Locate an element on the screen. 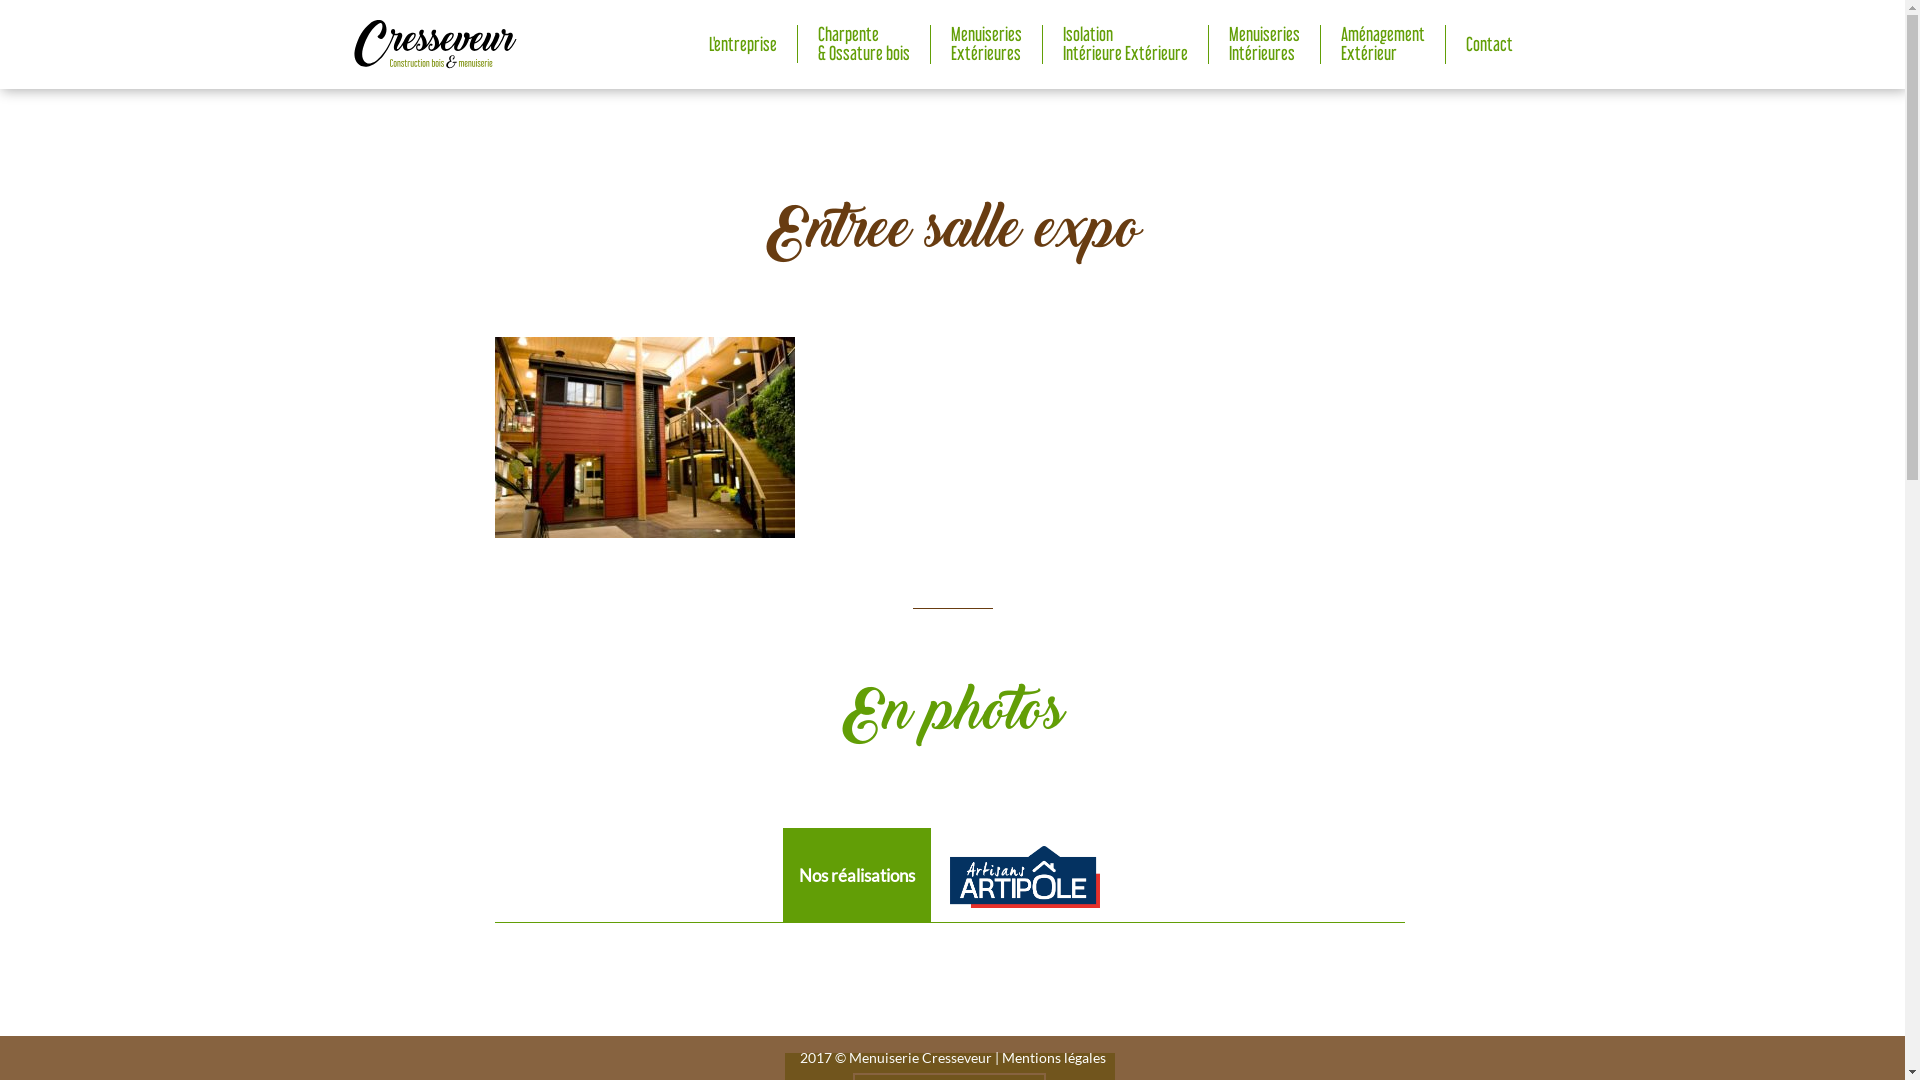  L'entreprise is located at coordinates (742, 45).